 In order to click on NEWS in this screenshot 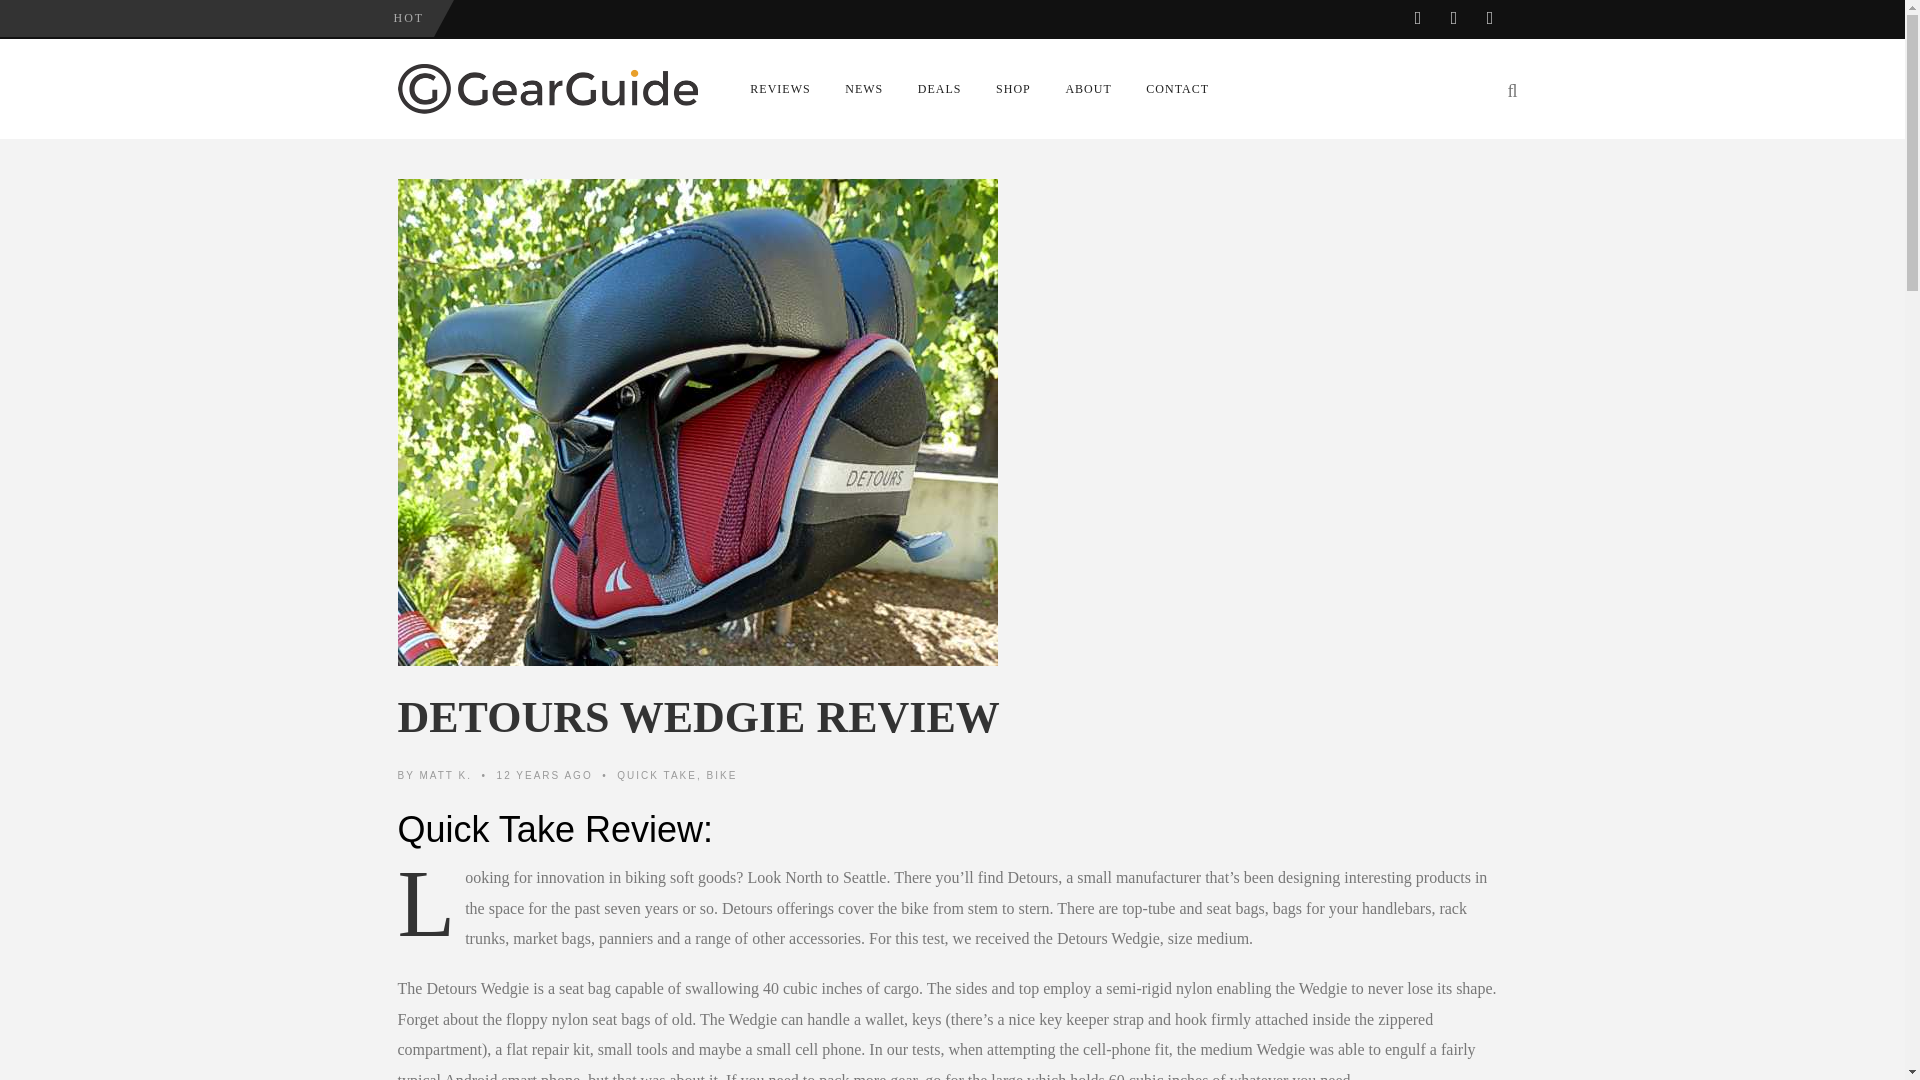, I will do `click(864, 88)`.